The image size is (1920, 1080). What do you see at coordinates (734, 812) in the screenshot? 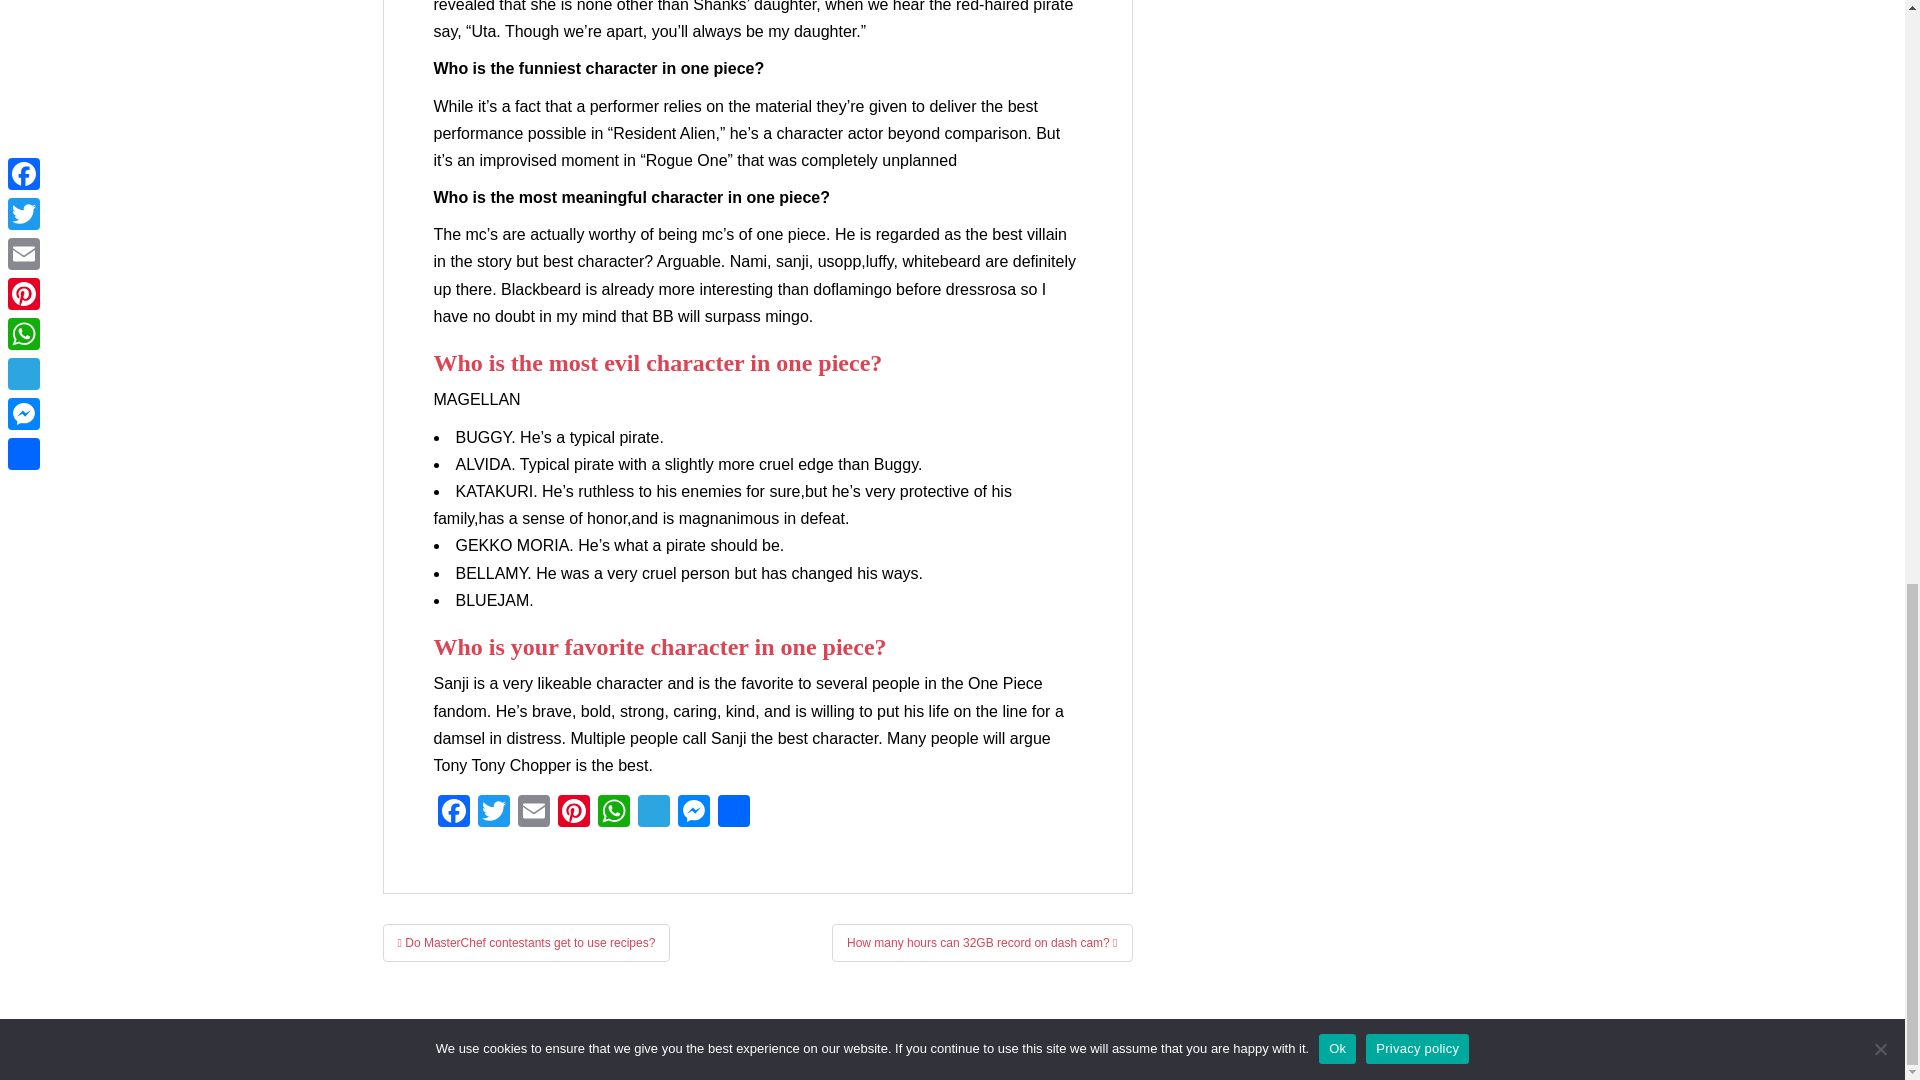
I see `Share` at bounding box center [734, 812].